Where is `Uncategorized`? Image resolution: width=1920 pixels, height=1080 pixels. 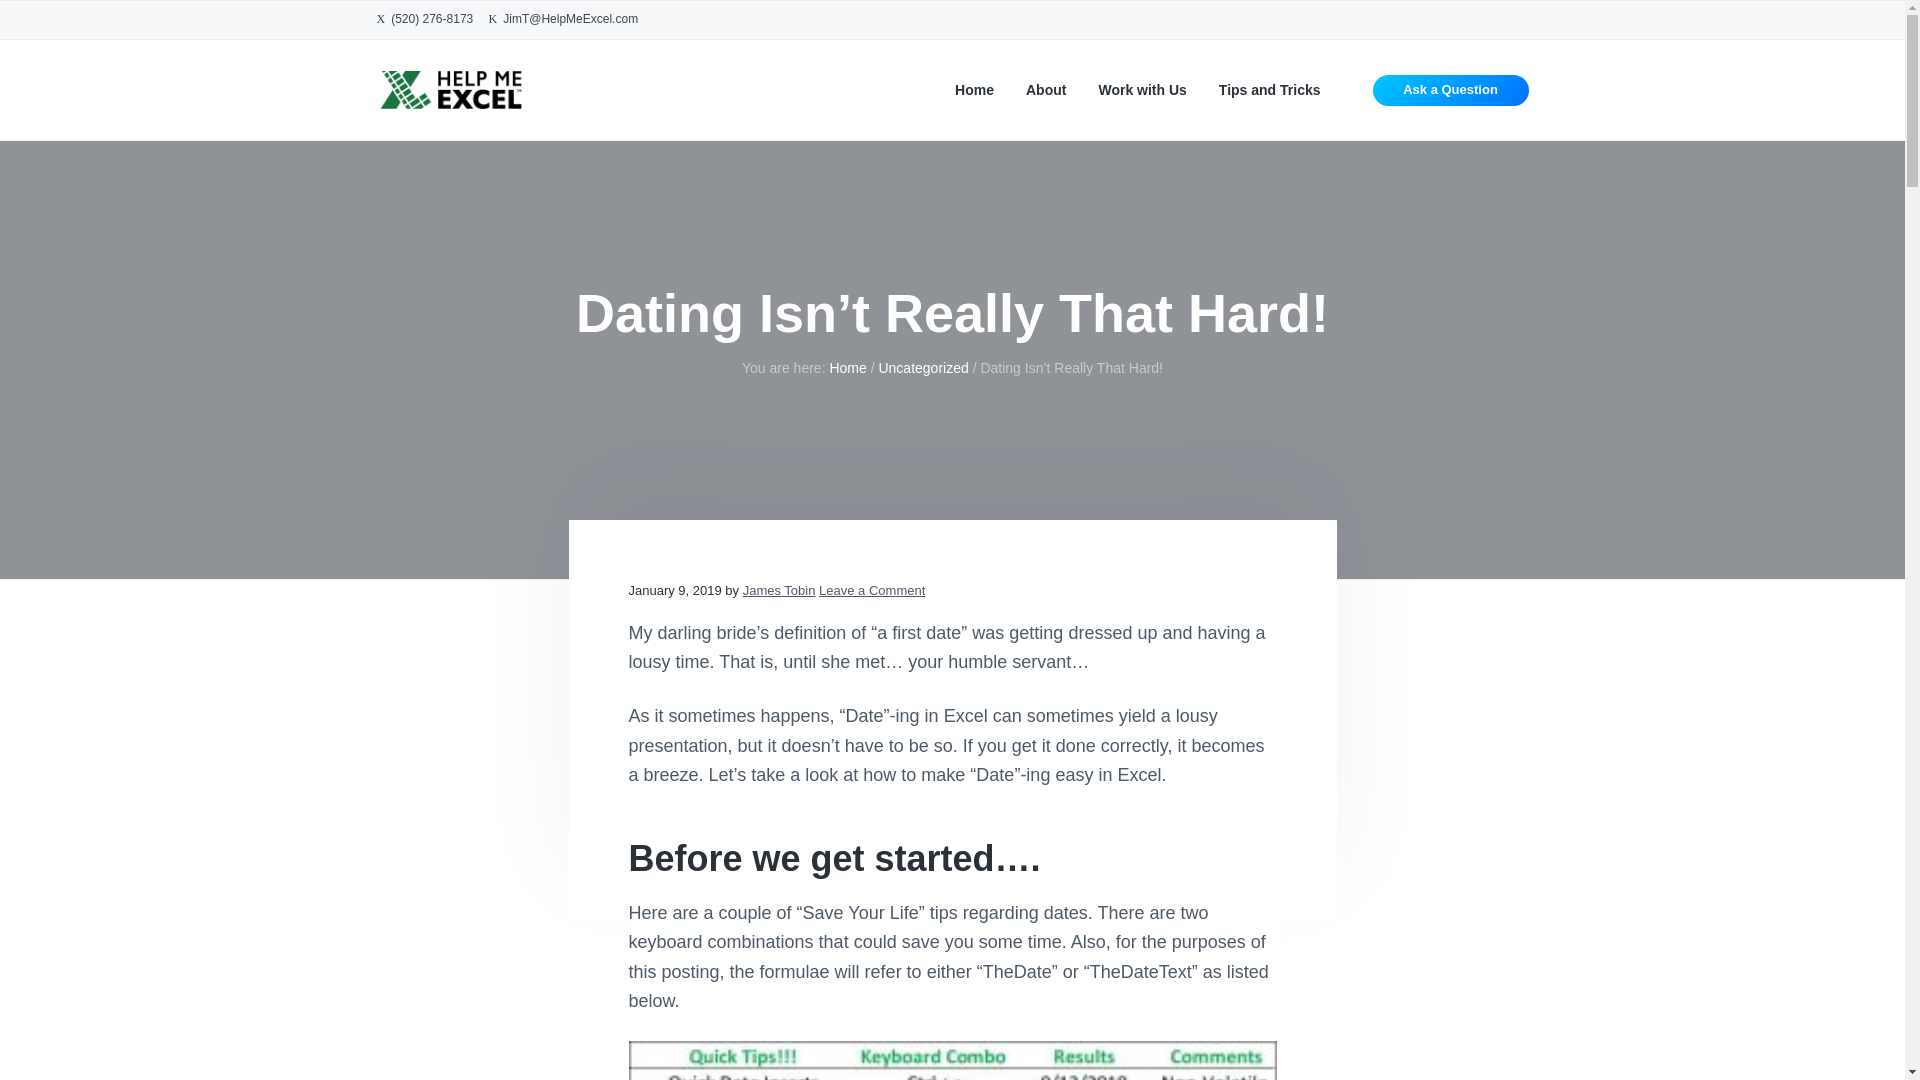 Uncategorized is located at coordinates (922, 367).